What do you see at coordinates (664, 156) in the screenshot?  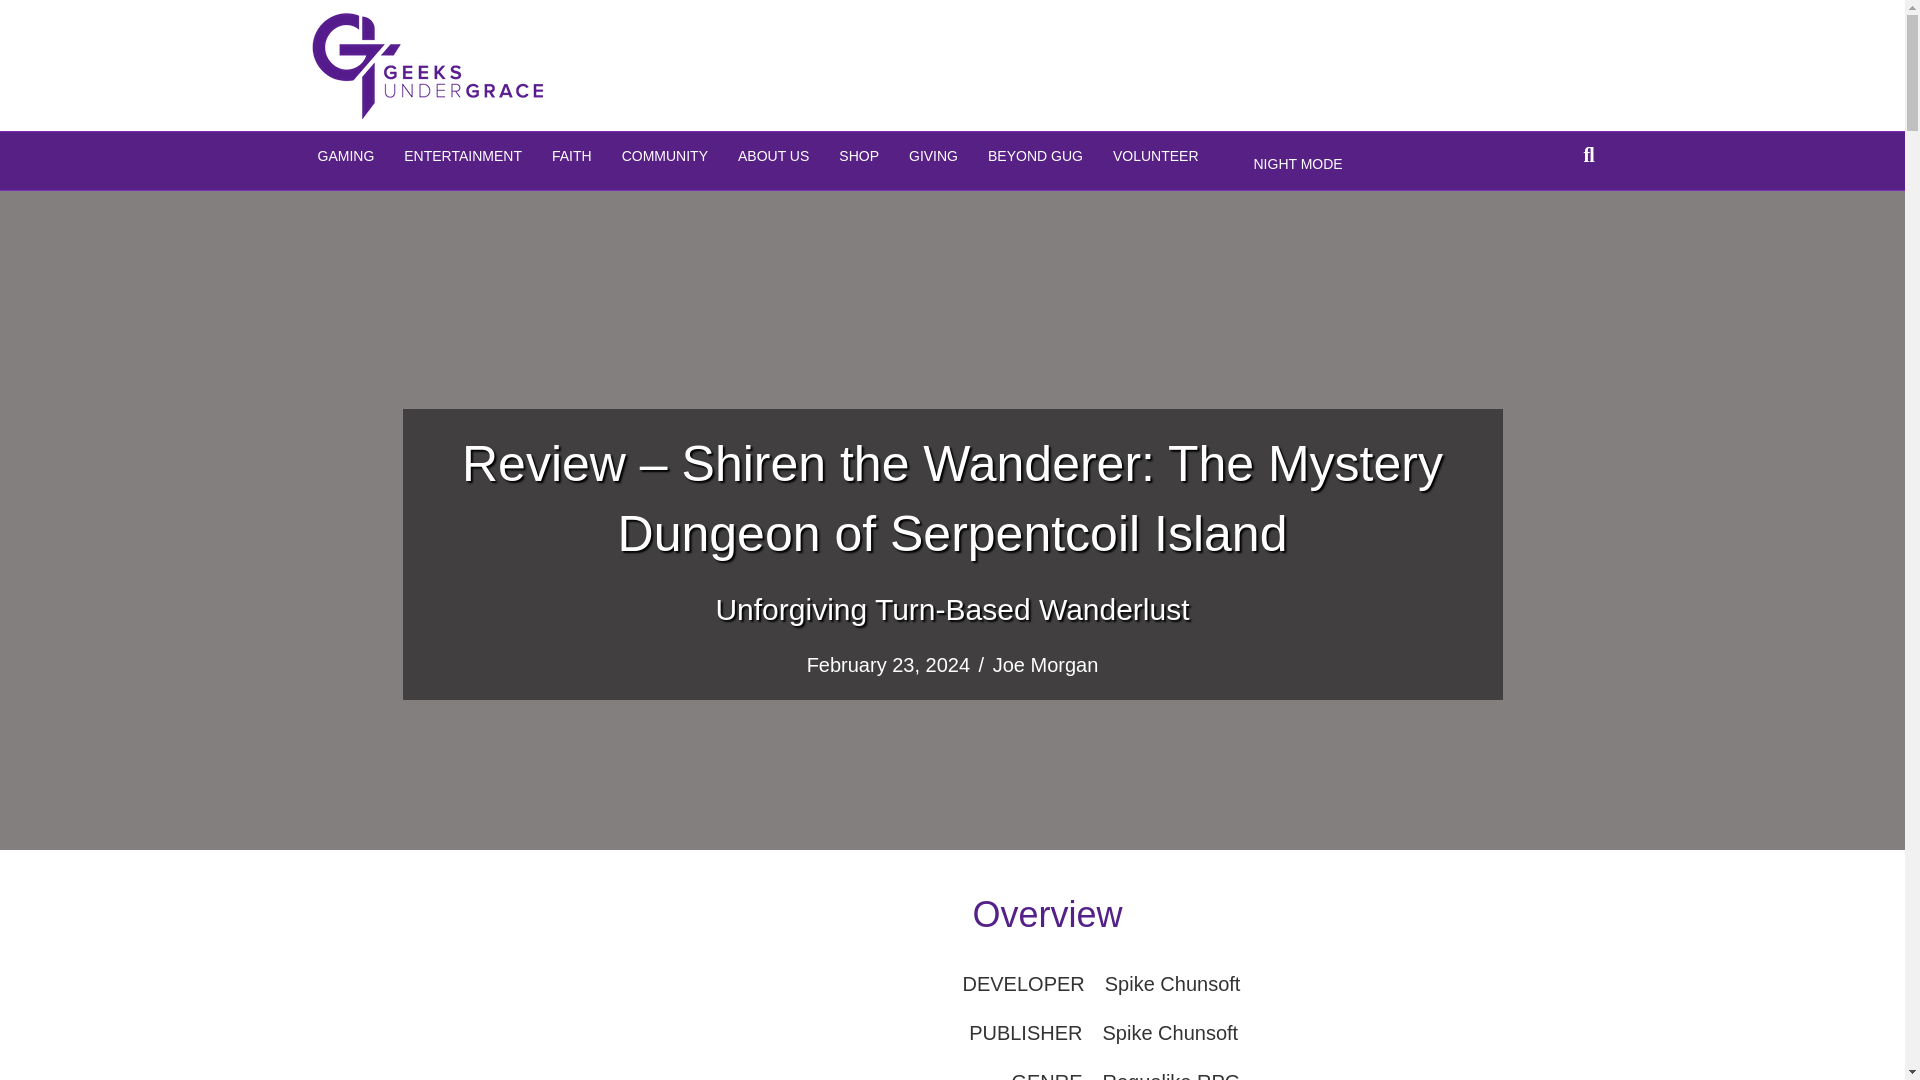 I see `COMMUNITY` at bounding box center [664, 156].